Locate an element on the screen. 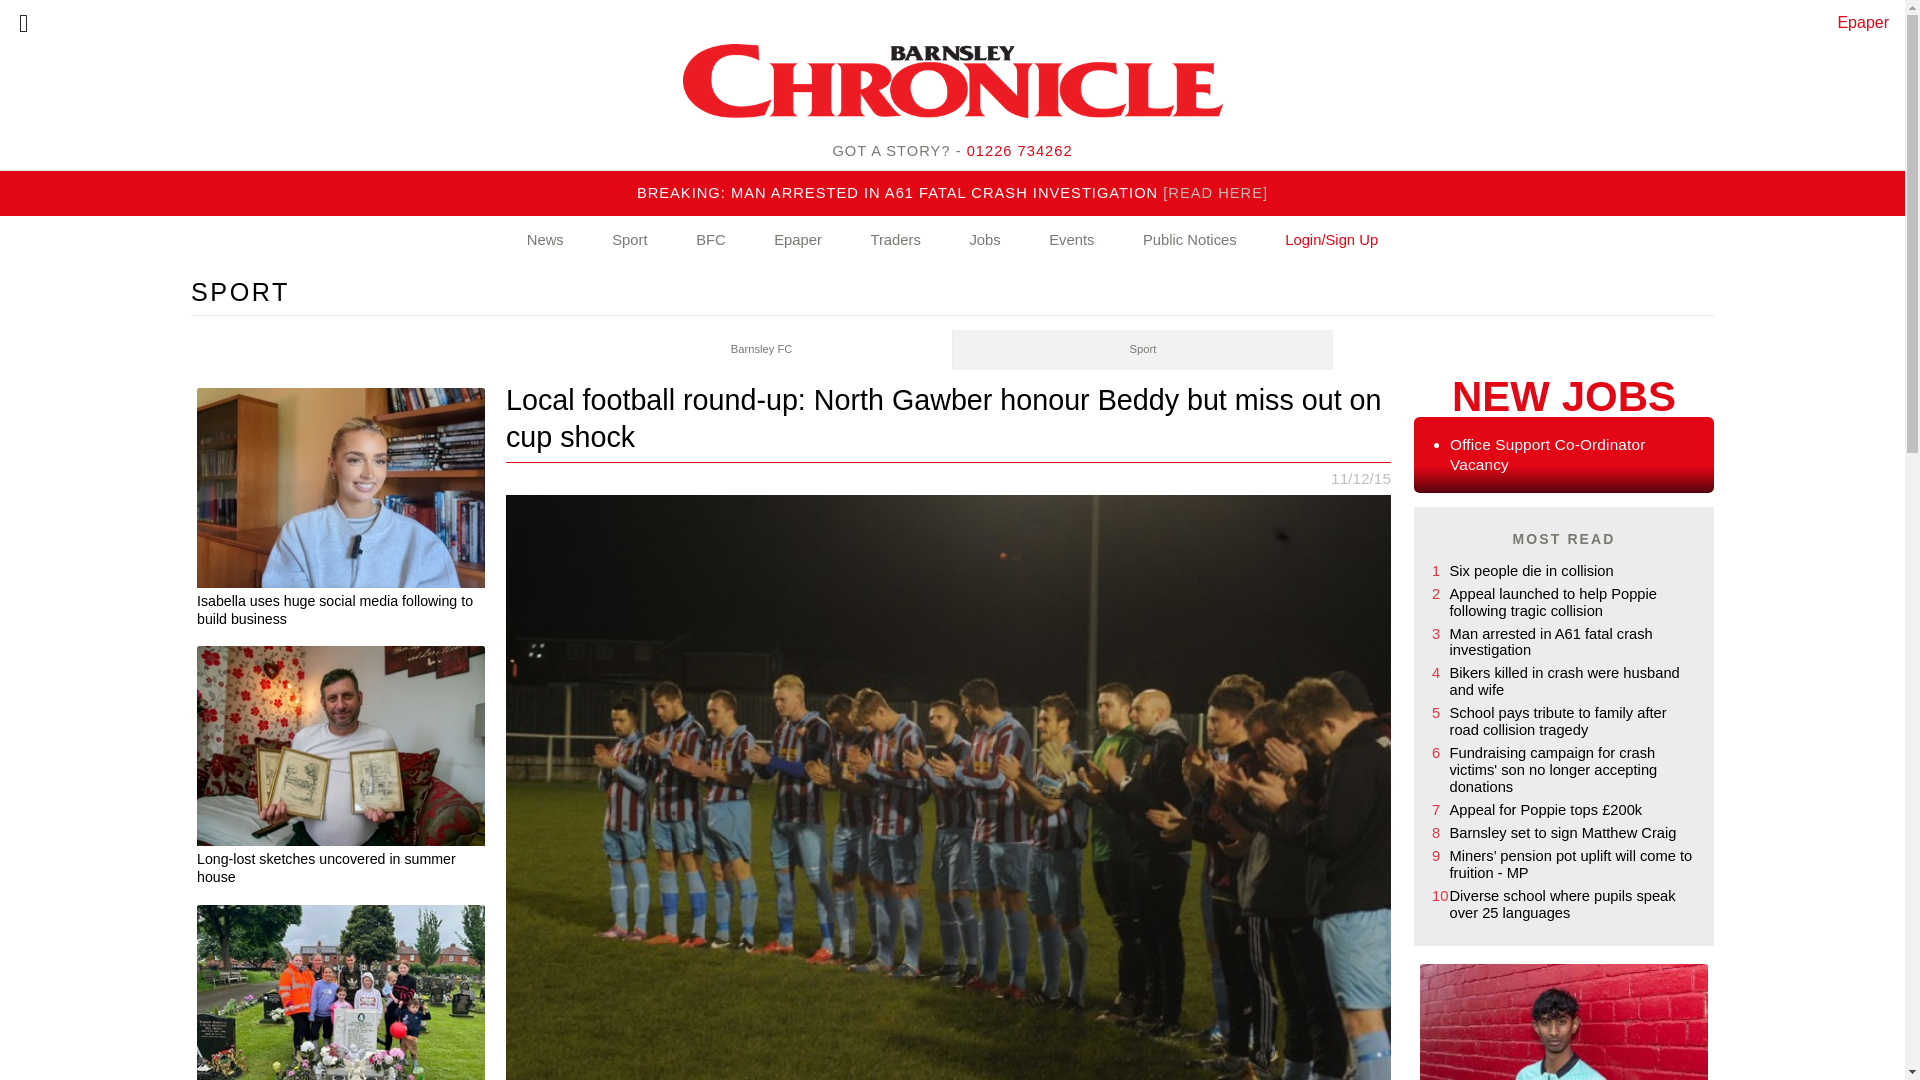 The image size is (1920, 1080). Jobs is located at coordinates (984, 240).